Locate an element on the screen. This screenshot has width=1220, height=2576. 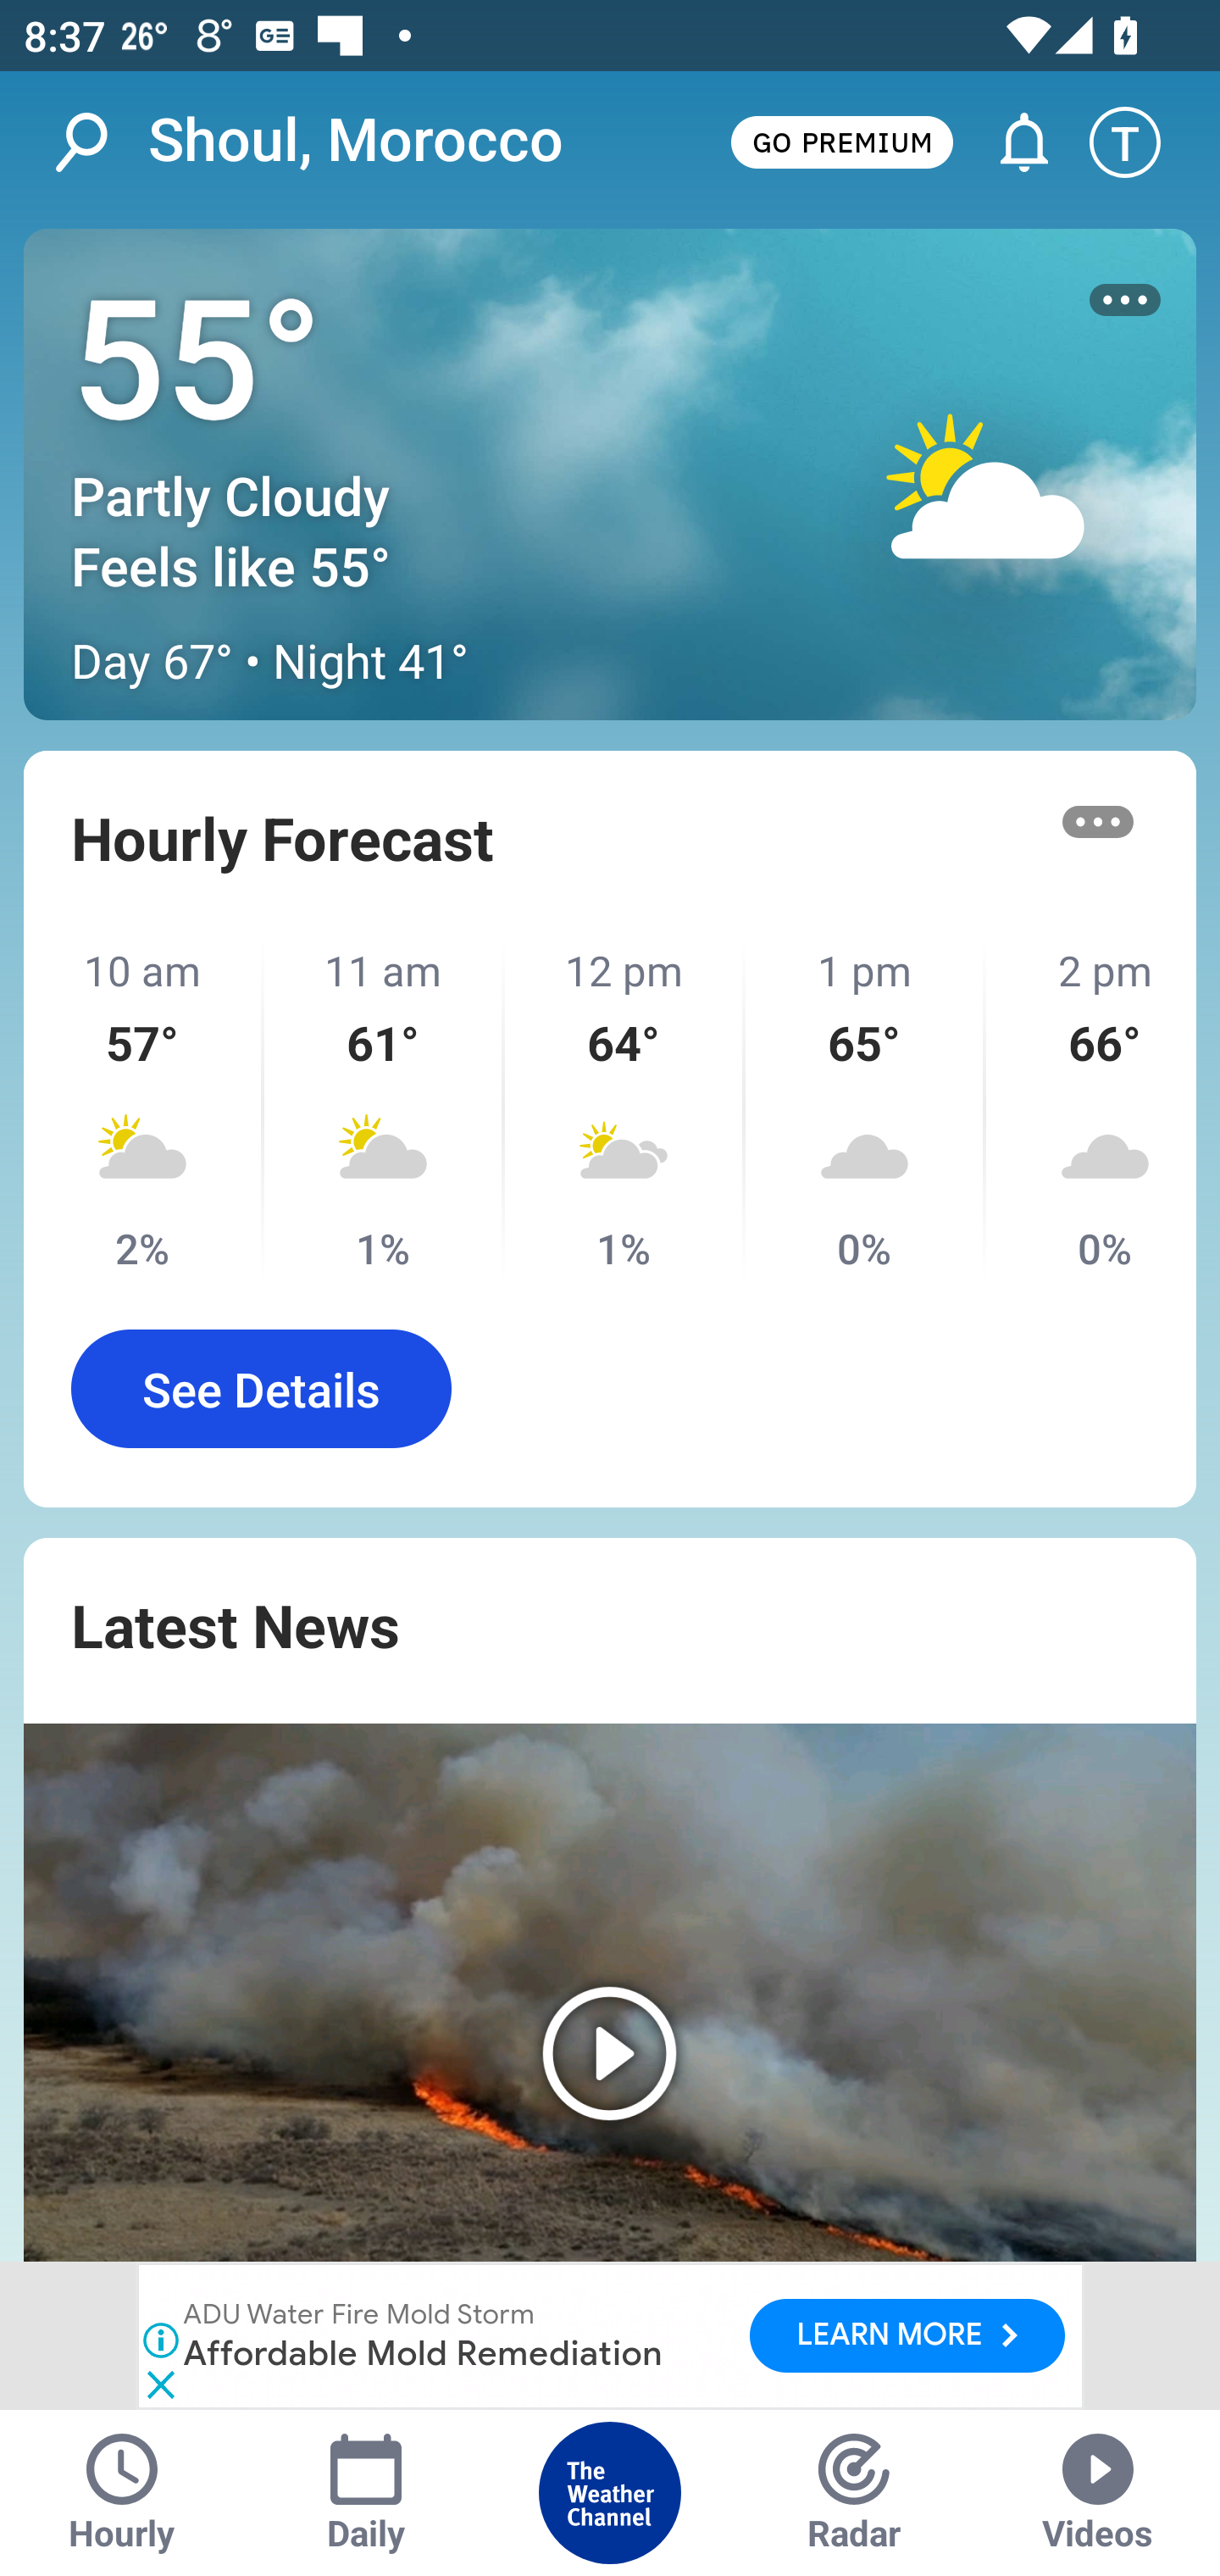
Hourly Tab Hourly is located at coordinates (122, 2493).